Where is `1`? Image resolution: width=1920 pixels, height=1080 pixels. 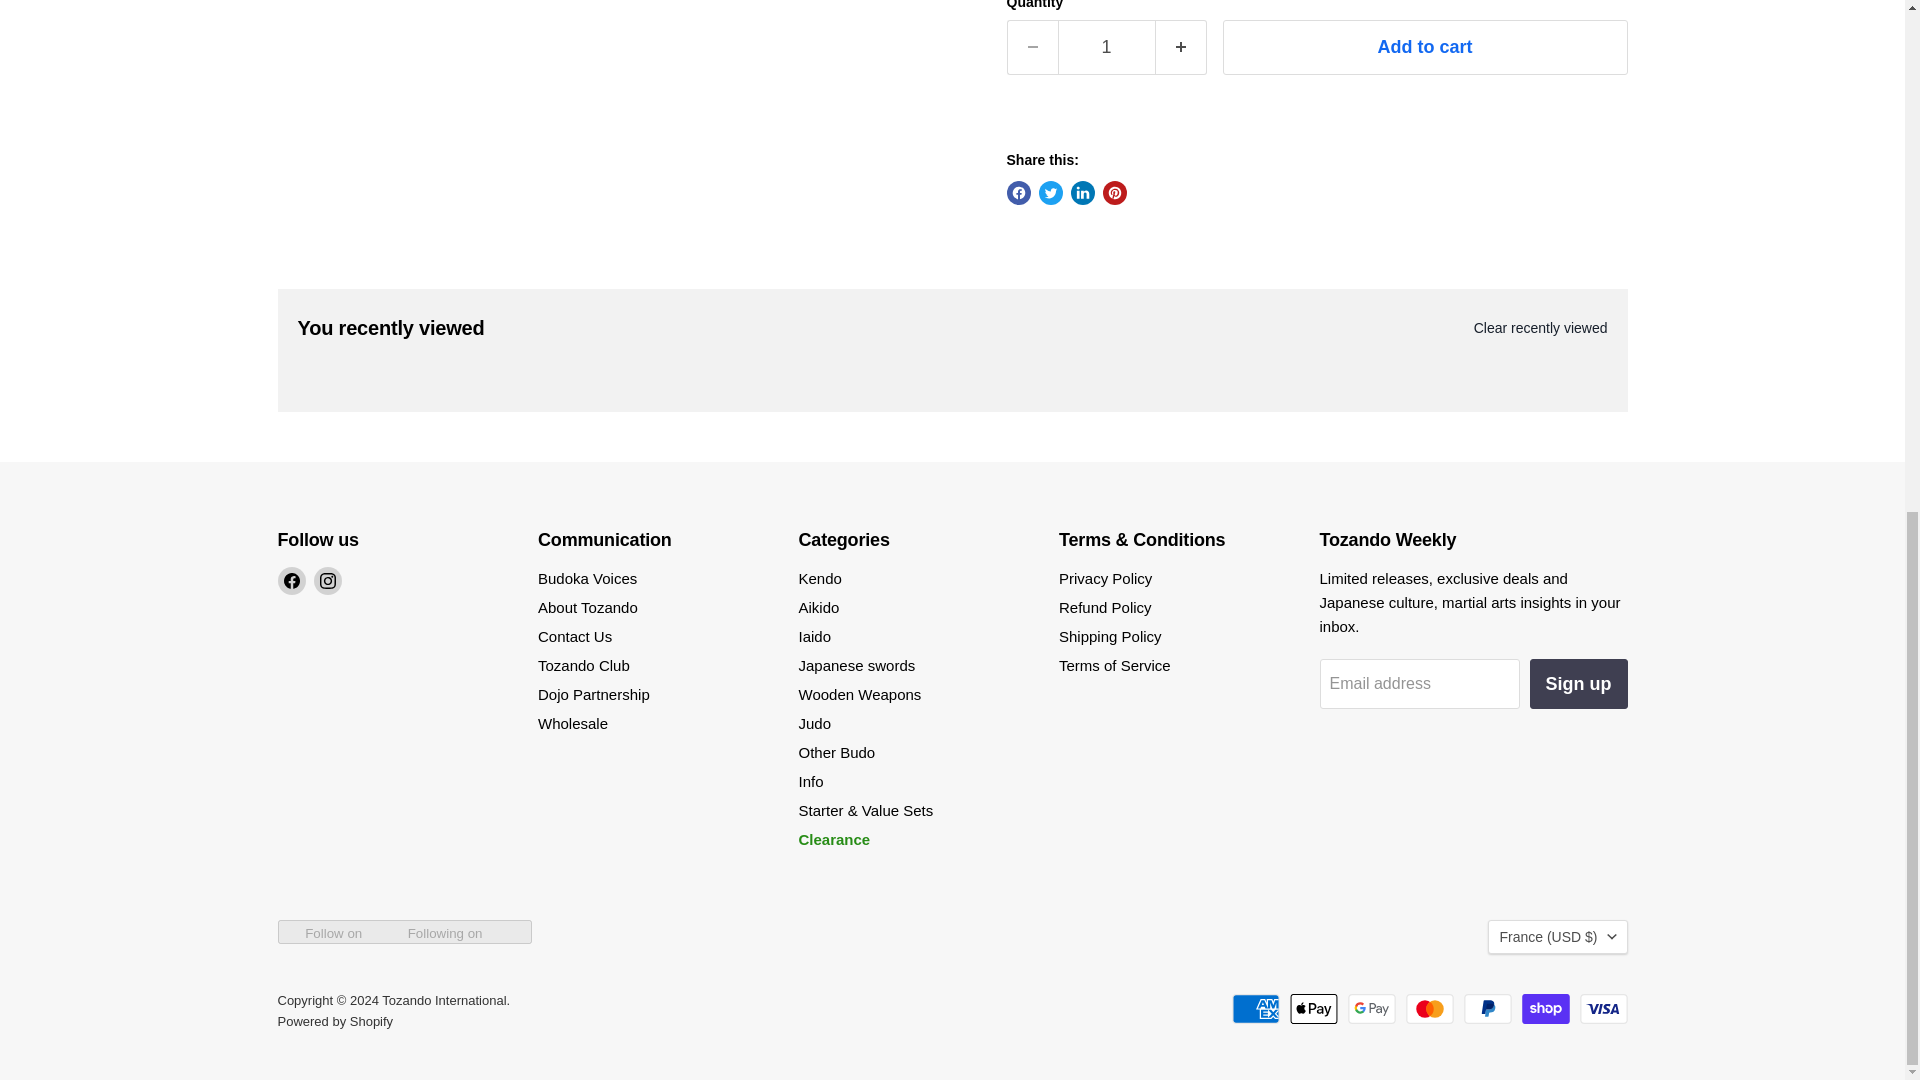 1 is located at coordinates (1106, 47).